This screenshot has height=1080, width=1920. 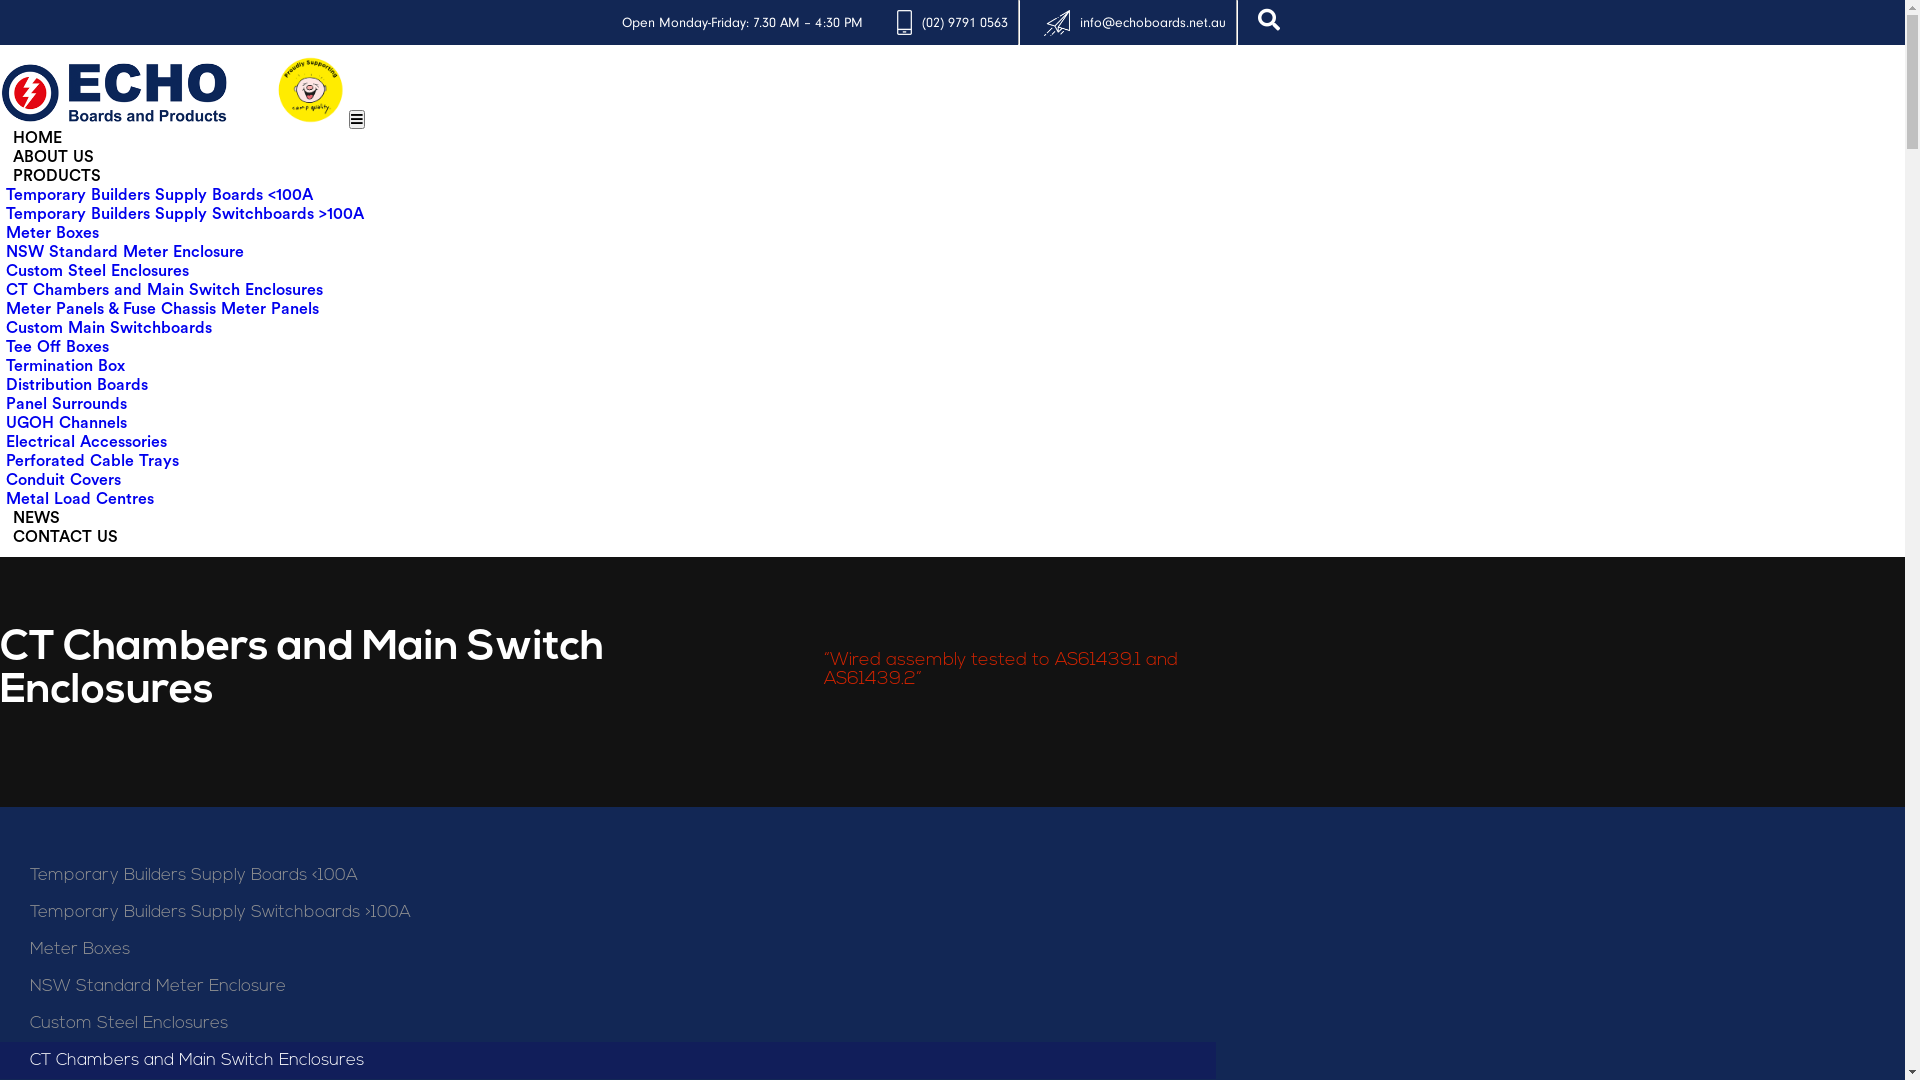 What do you see at coordinates (608, 912) in the screenshot?
I see `Temporary Builders Supply Switchboards >100A` at bounding box center [608, 912].